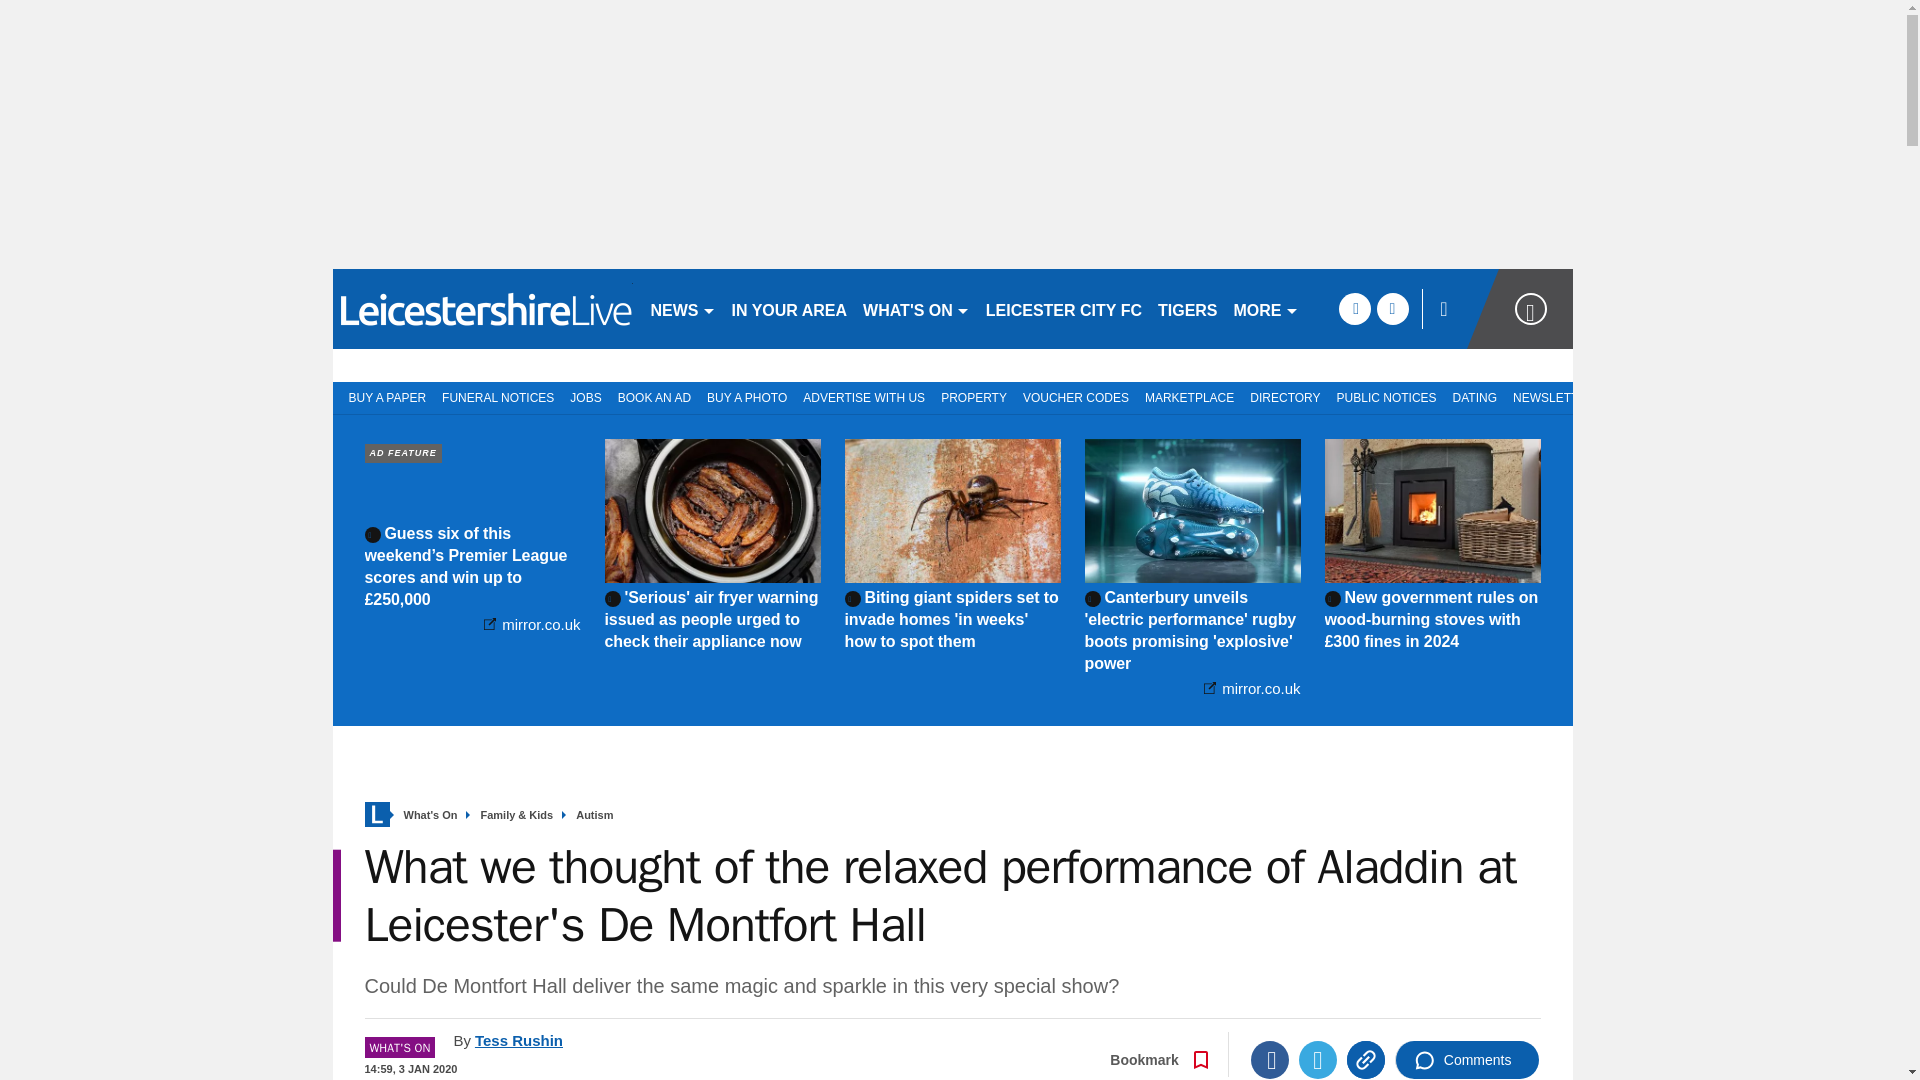 The height and width of the screenshot is (1080, 1920). I want to click on facebook, so click(1354, 308).